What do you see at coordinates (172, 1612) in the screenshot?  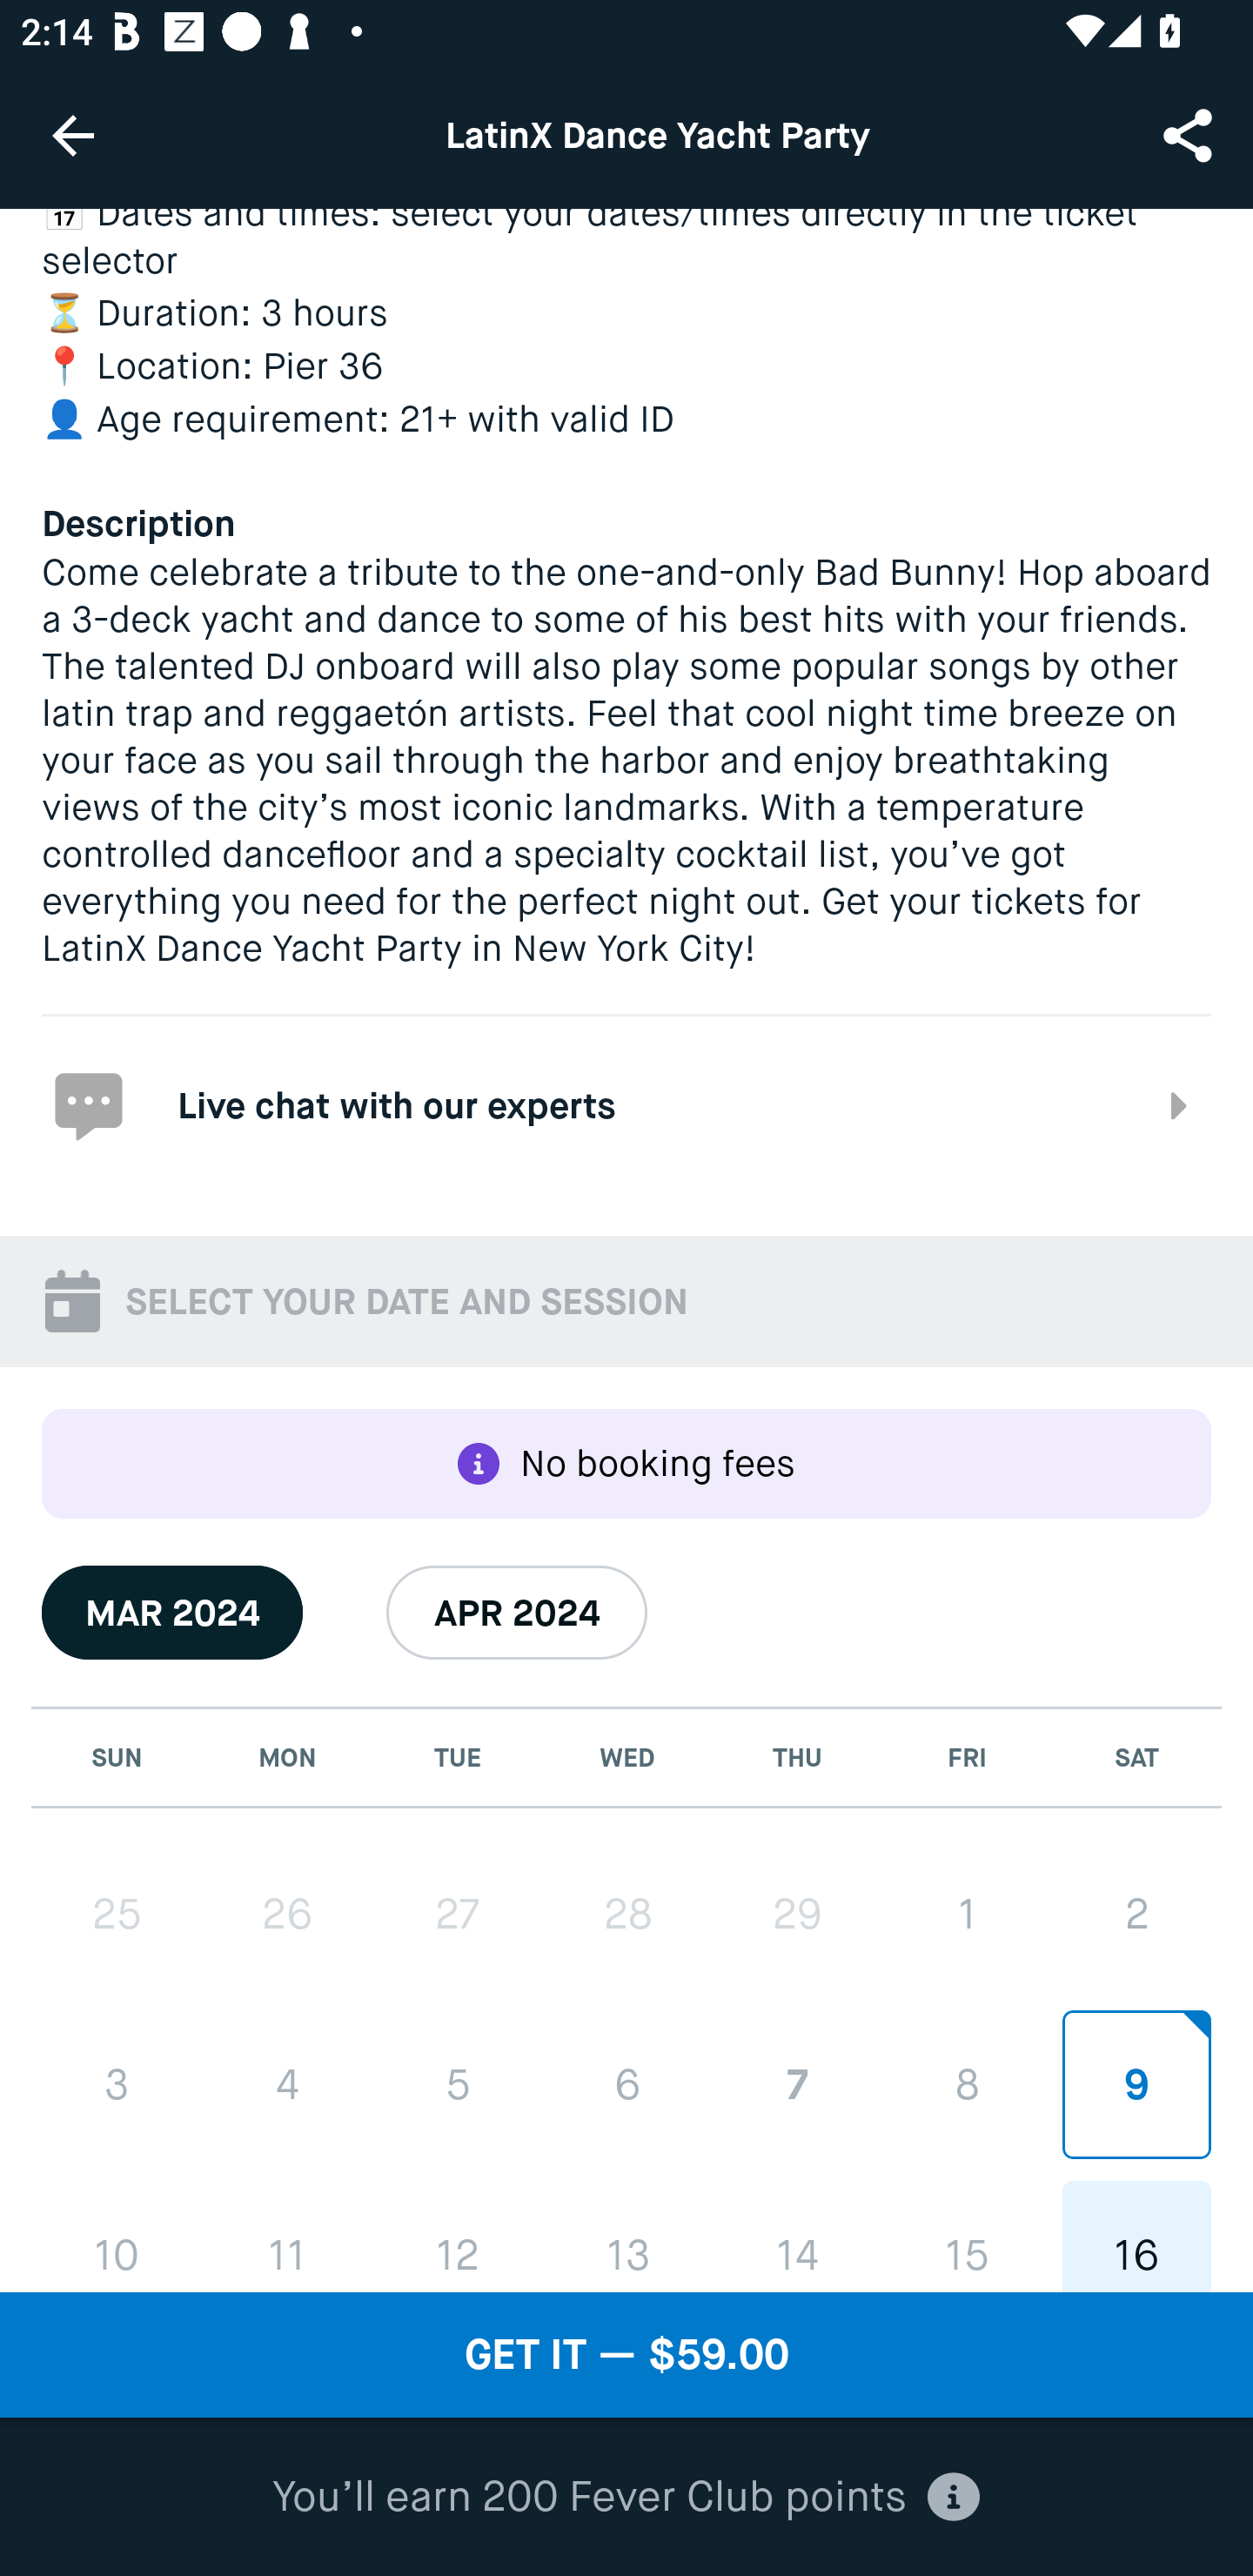 I see `MAR 2024` at bounding box center [172, 1612].